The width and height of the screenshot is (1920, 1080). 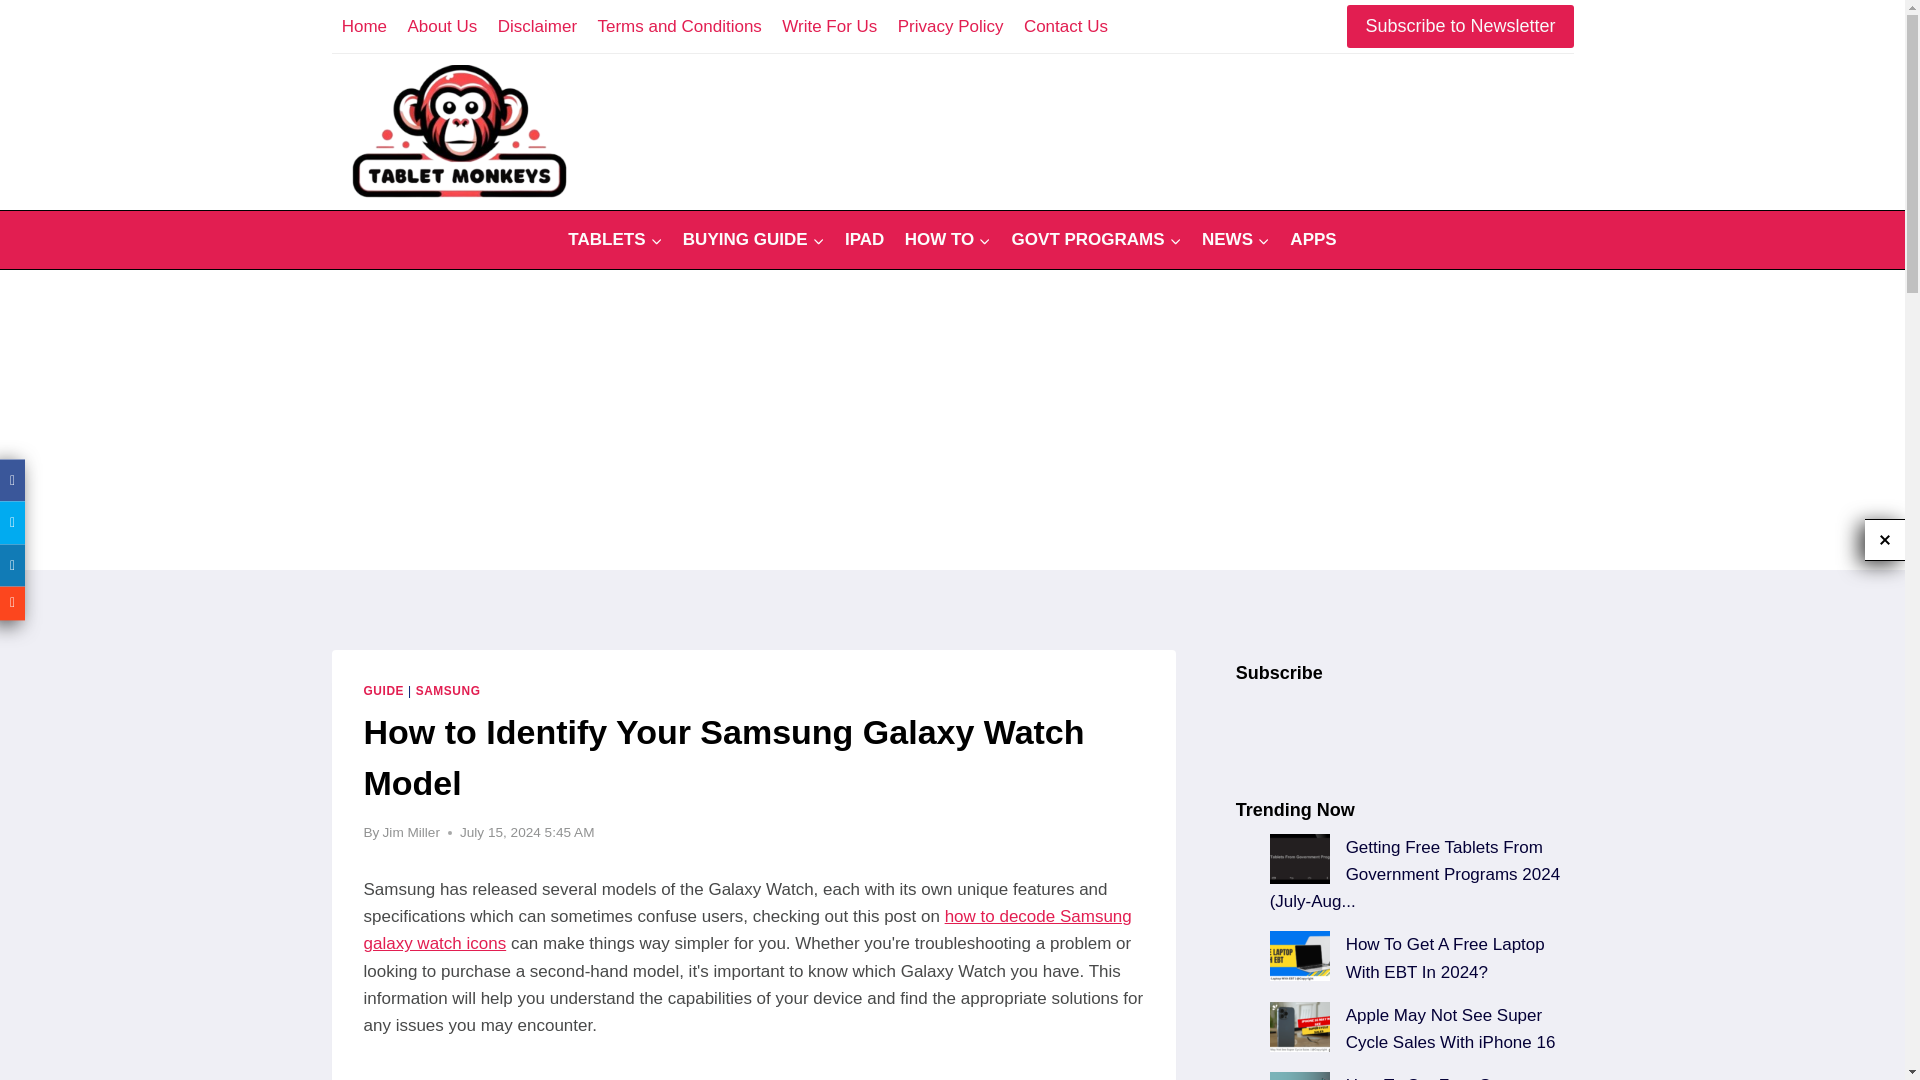 What do you see at coordinates (679, 26) in the screenshot?
I see `Terms and Conditions` at bounding box center [679, 26].